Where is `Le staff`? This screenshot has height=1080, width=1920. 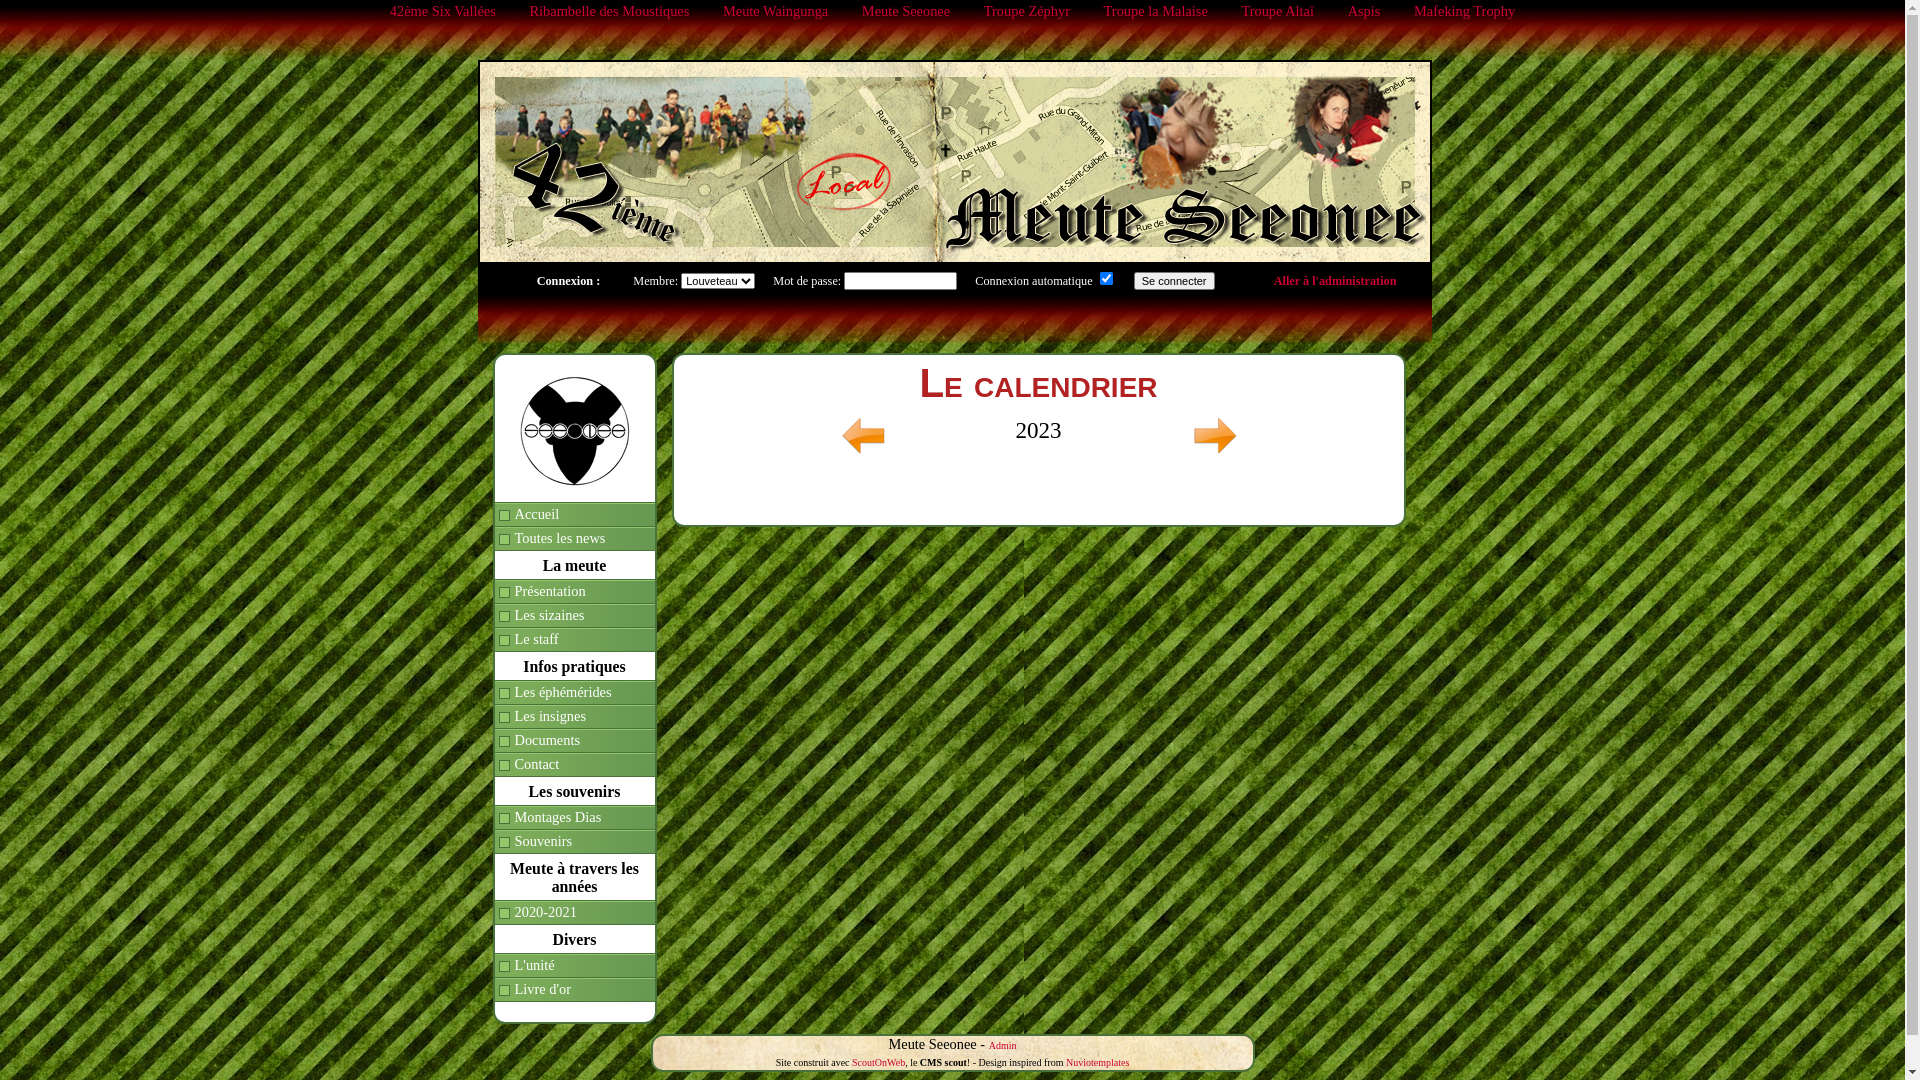
Le staff is located at coordinates (574, 640).